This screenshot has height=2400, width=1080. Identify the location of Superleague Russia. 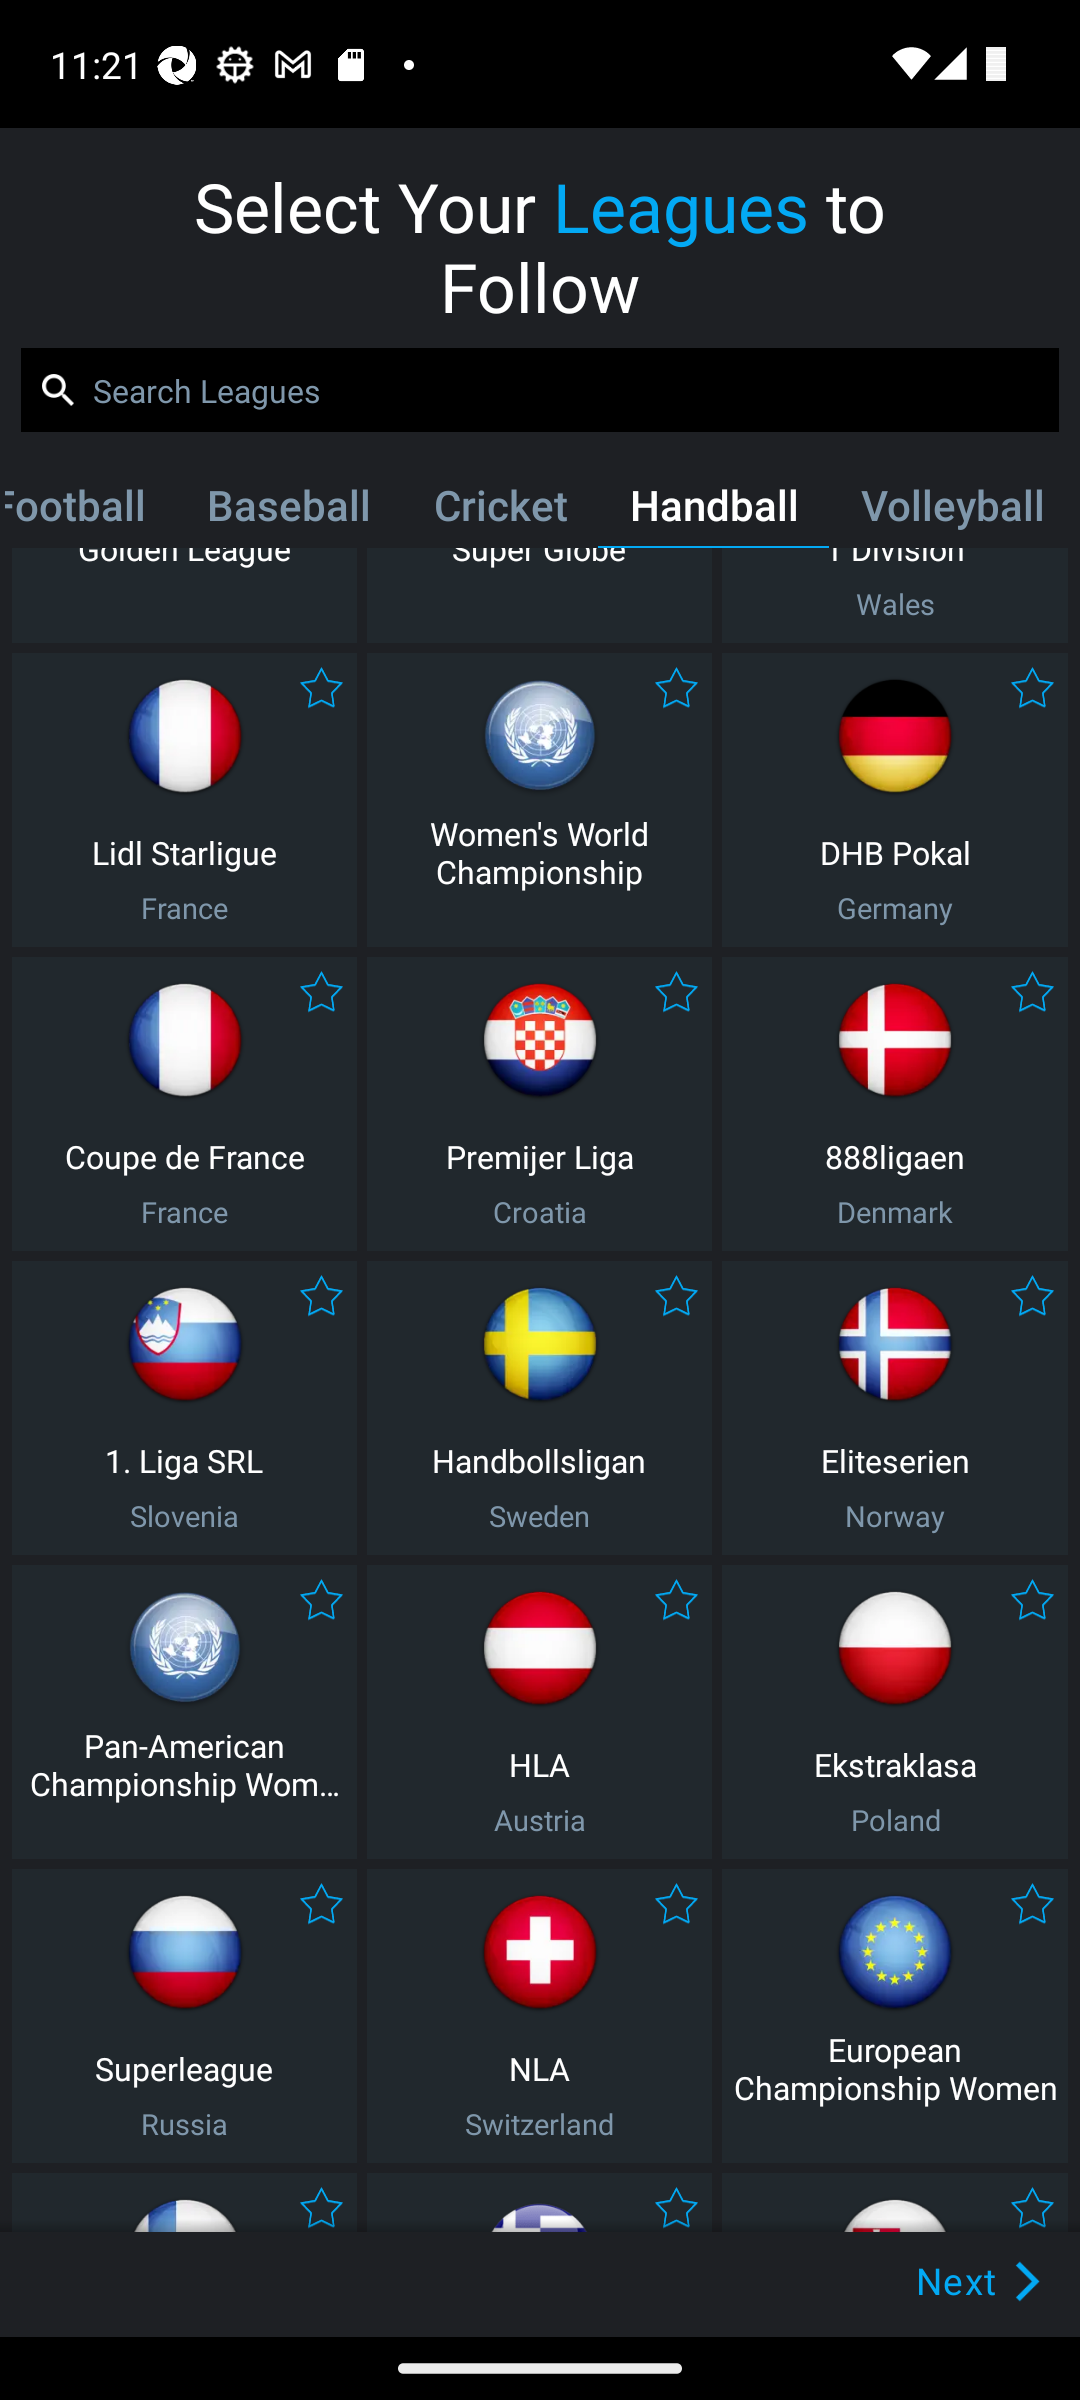
(184, 2016).